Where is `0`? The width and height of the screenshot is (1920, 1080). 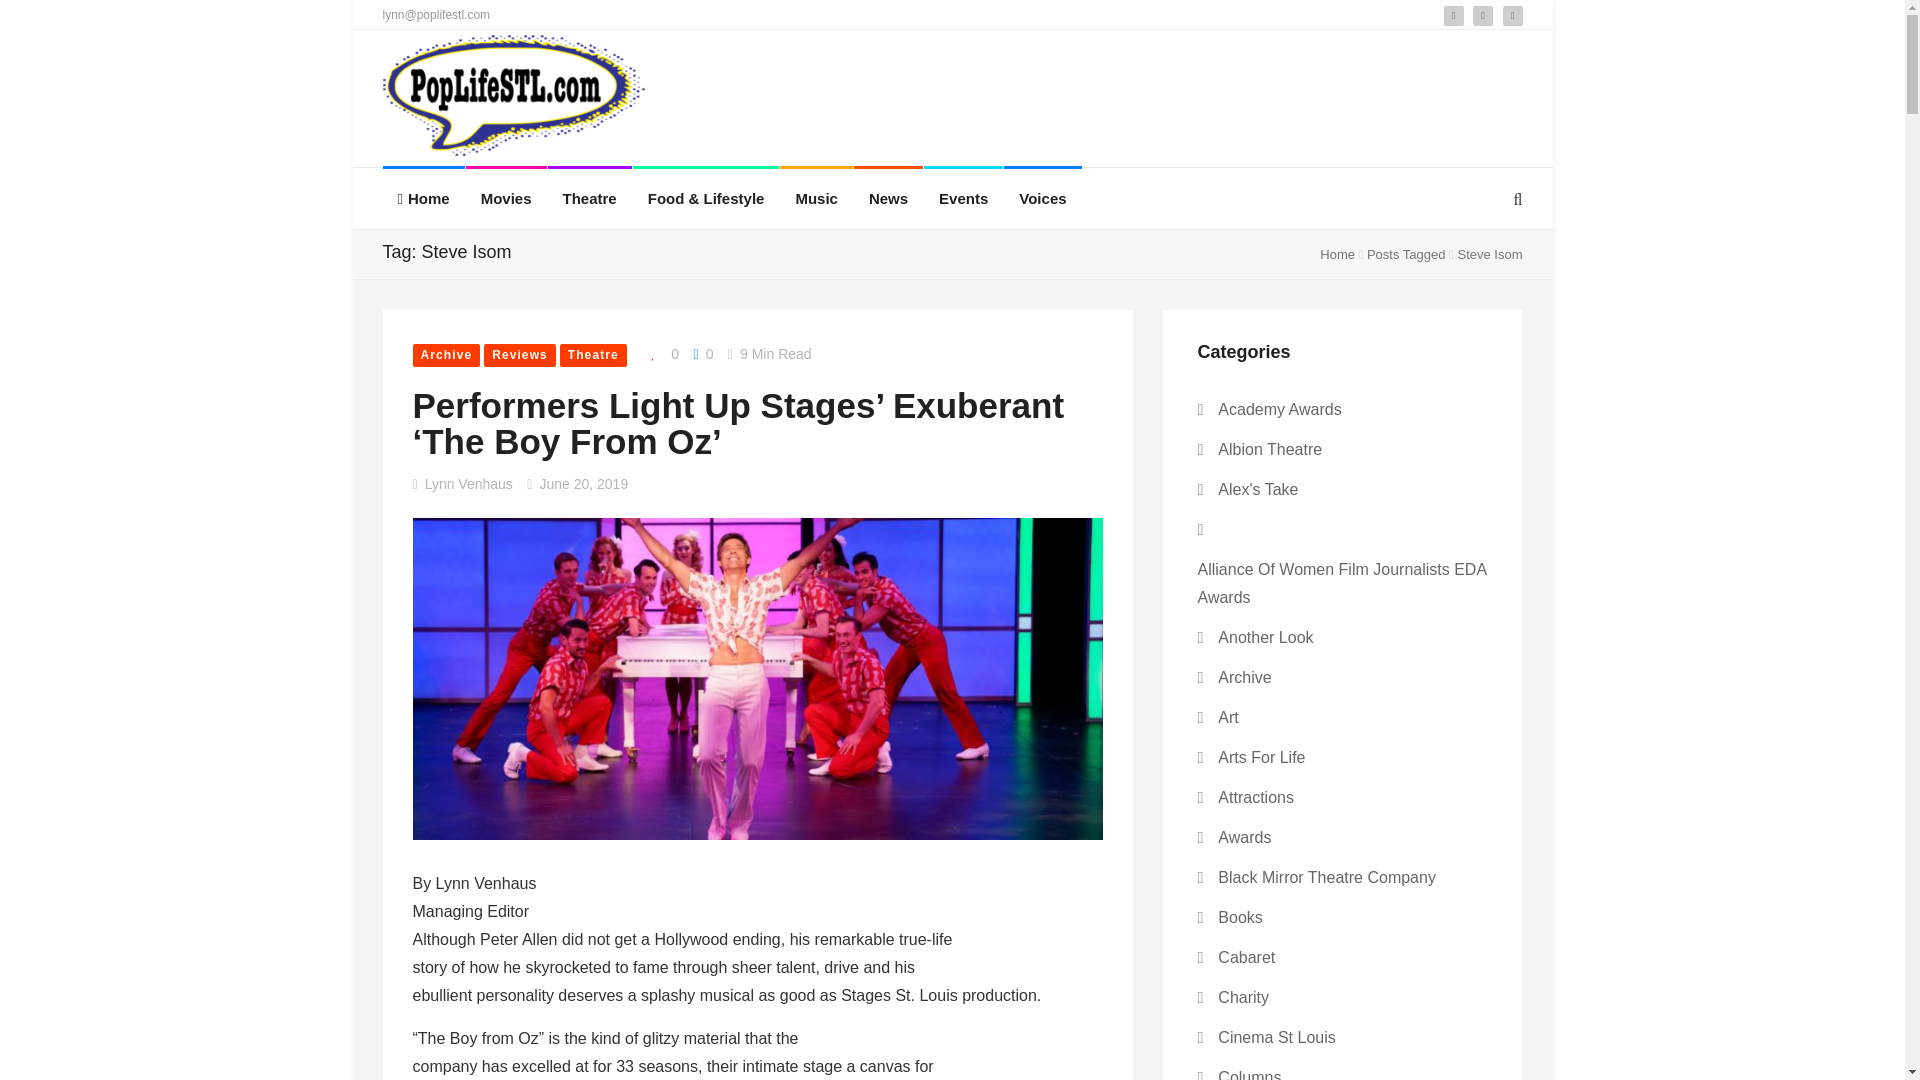 0 is located at coordinates (660, 354).